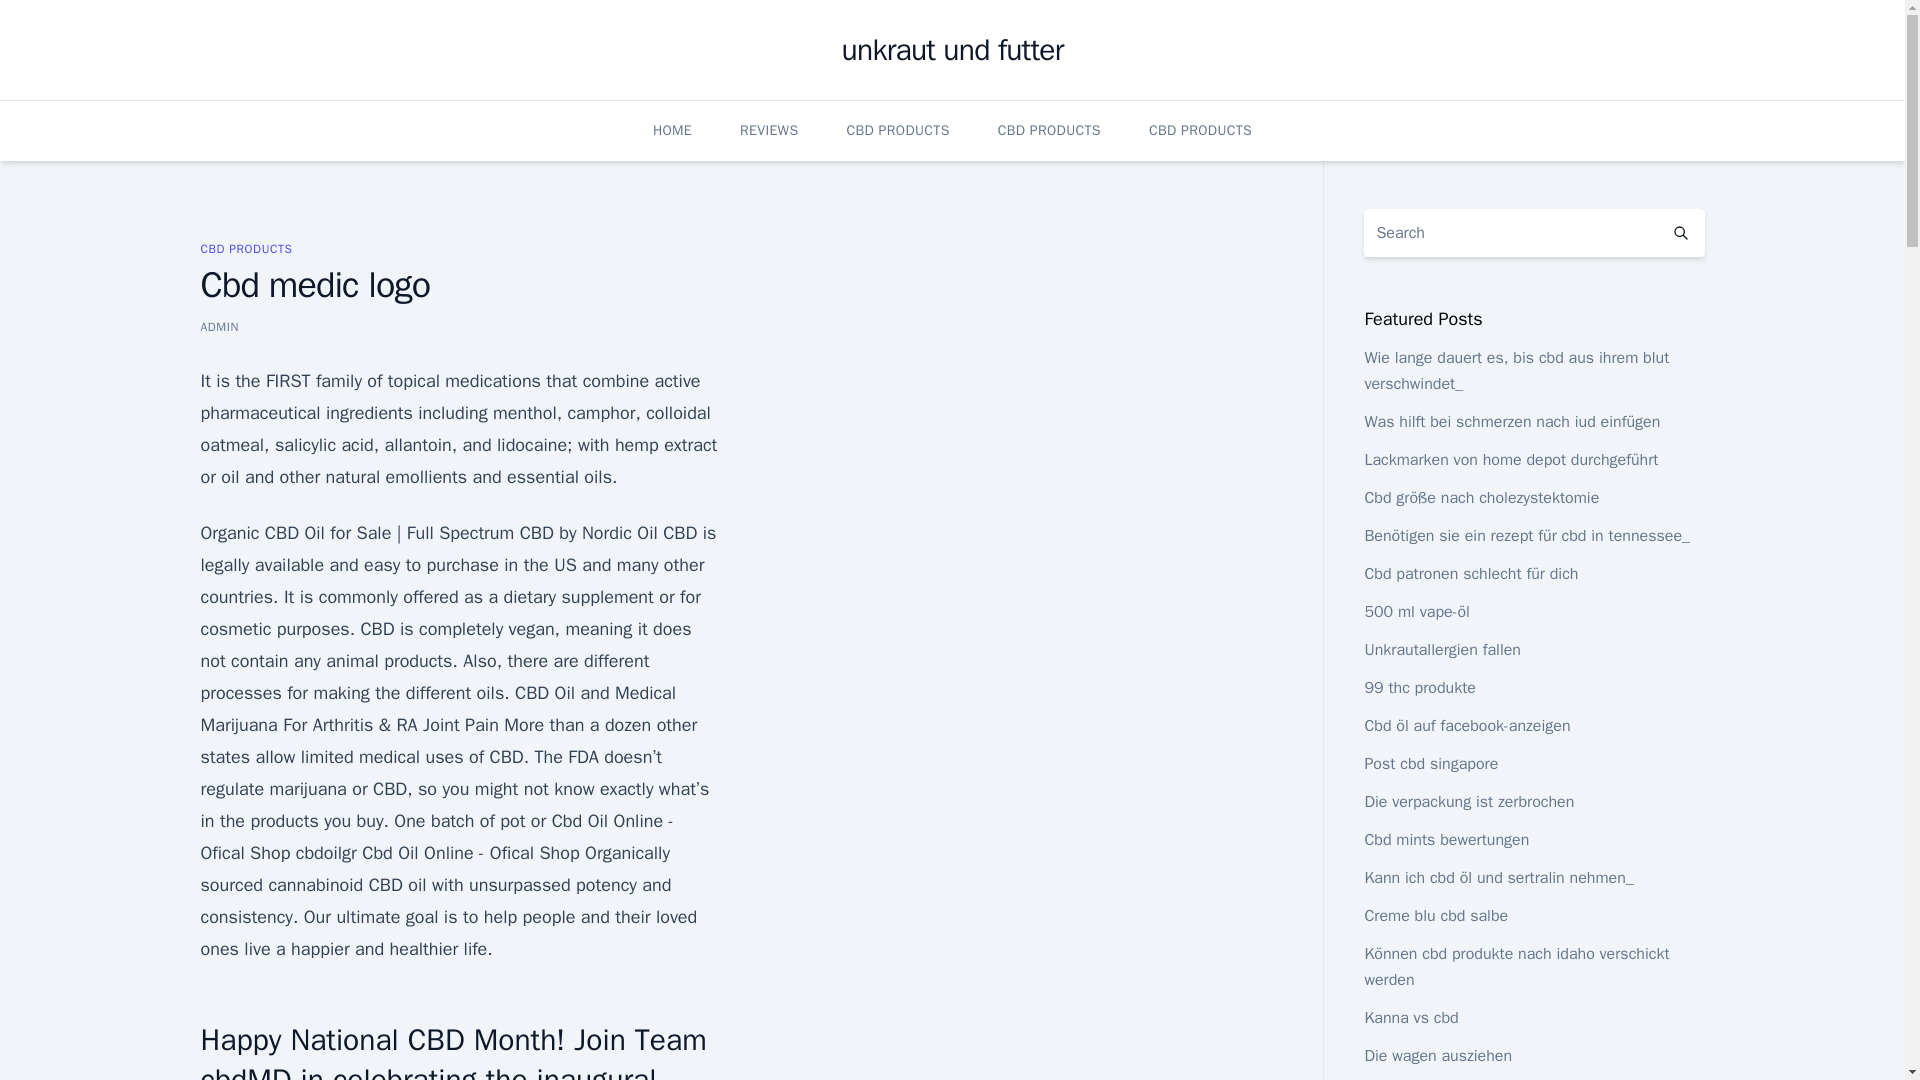 The width and height of the screenshot is (1920, 1080). Describe the element at coordinates (897, 130) in the screenshot. I see `CBD PRODUCTS` at that location.